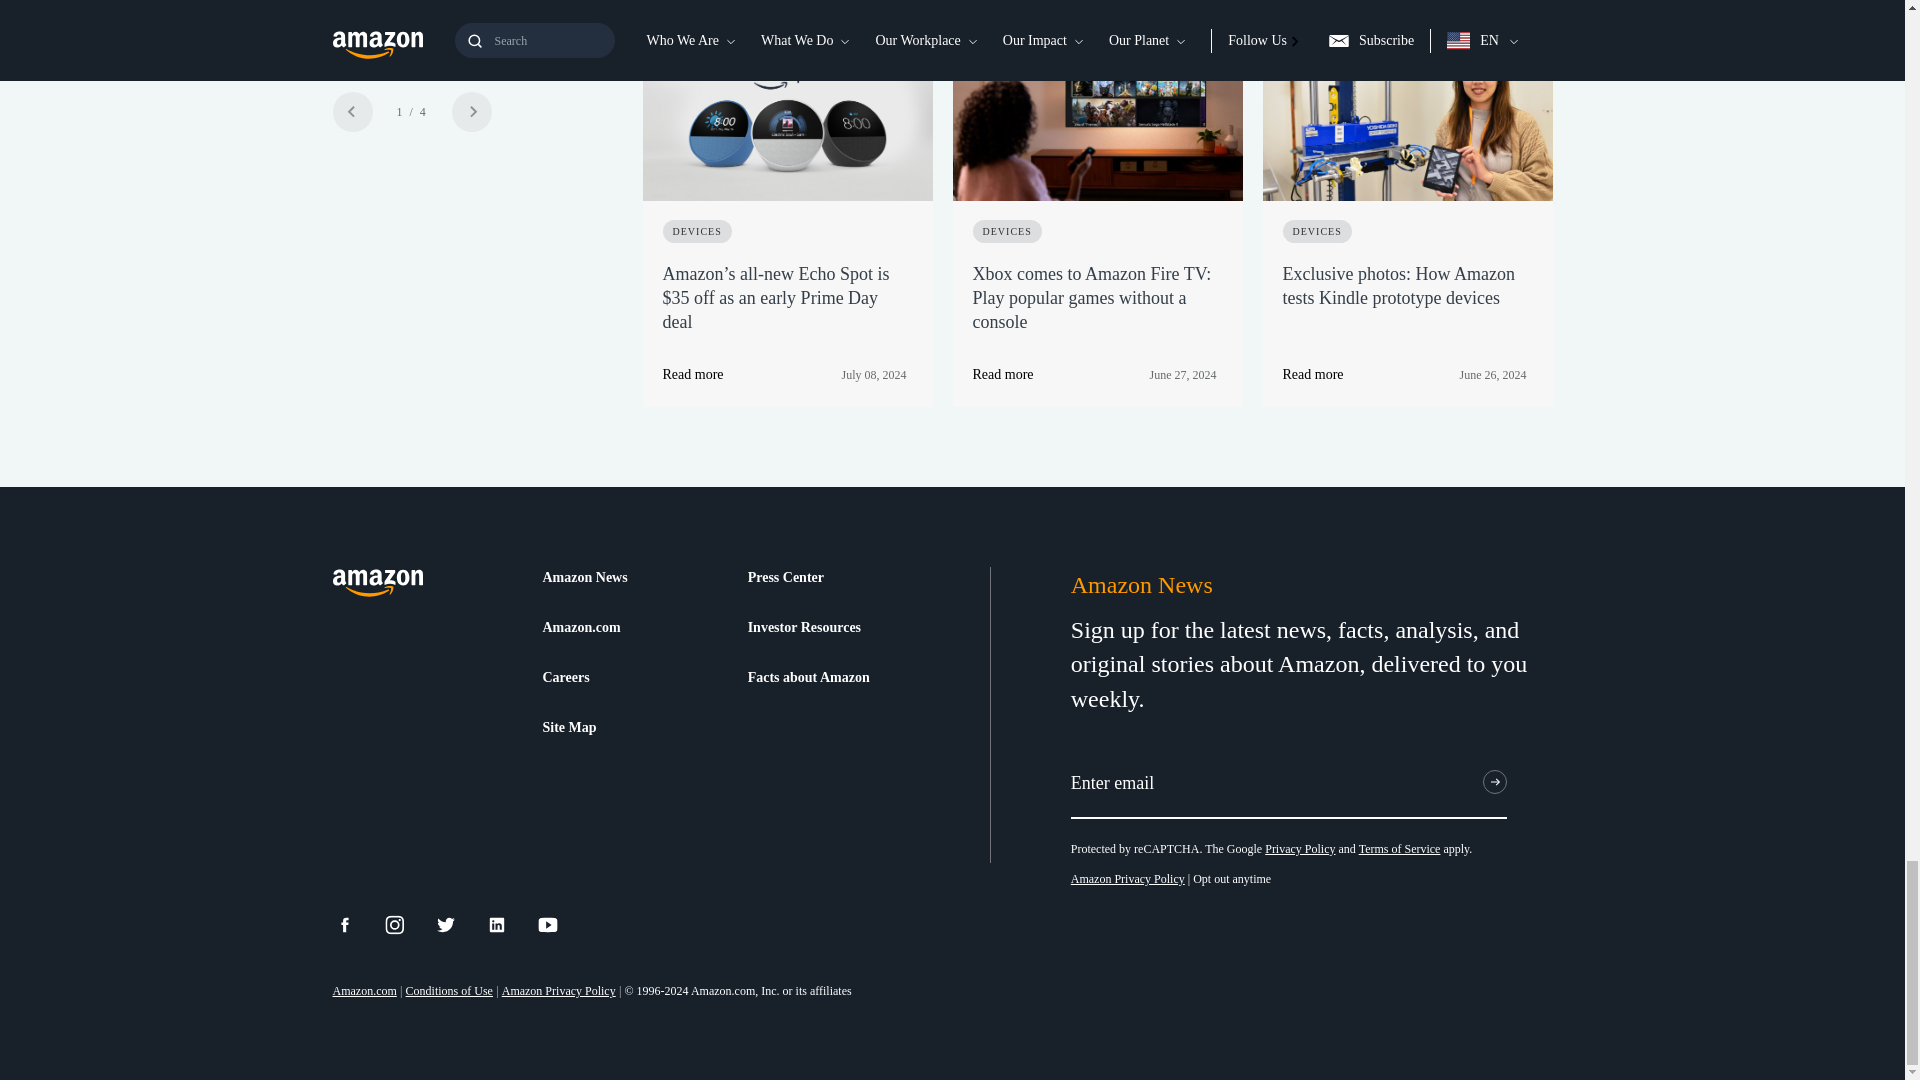 The width and height of the screenshot is (1920, 1080). Describe the element at coordinates (356, 924) in the screenshot. I see `Facebook Share` at that location.